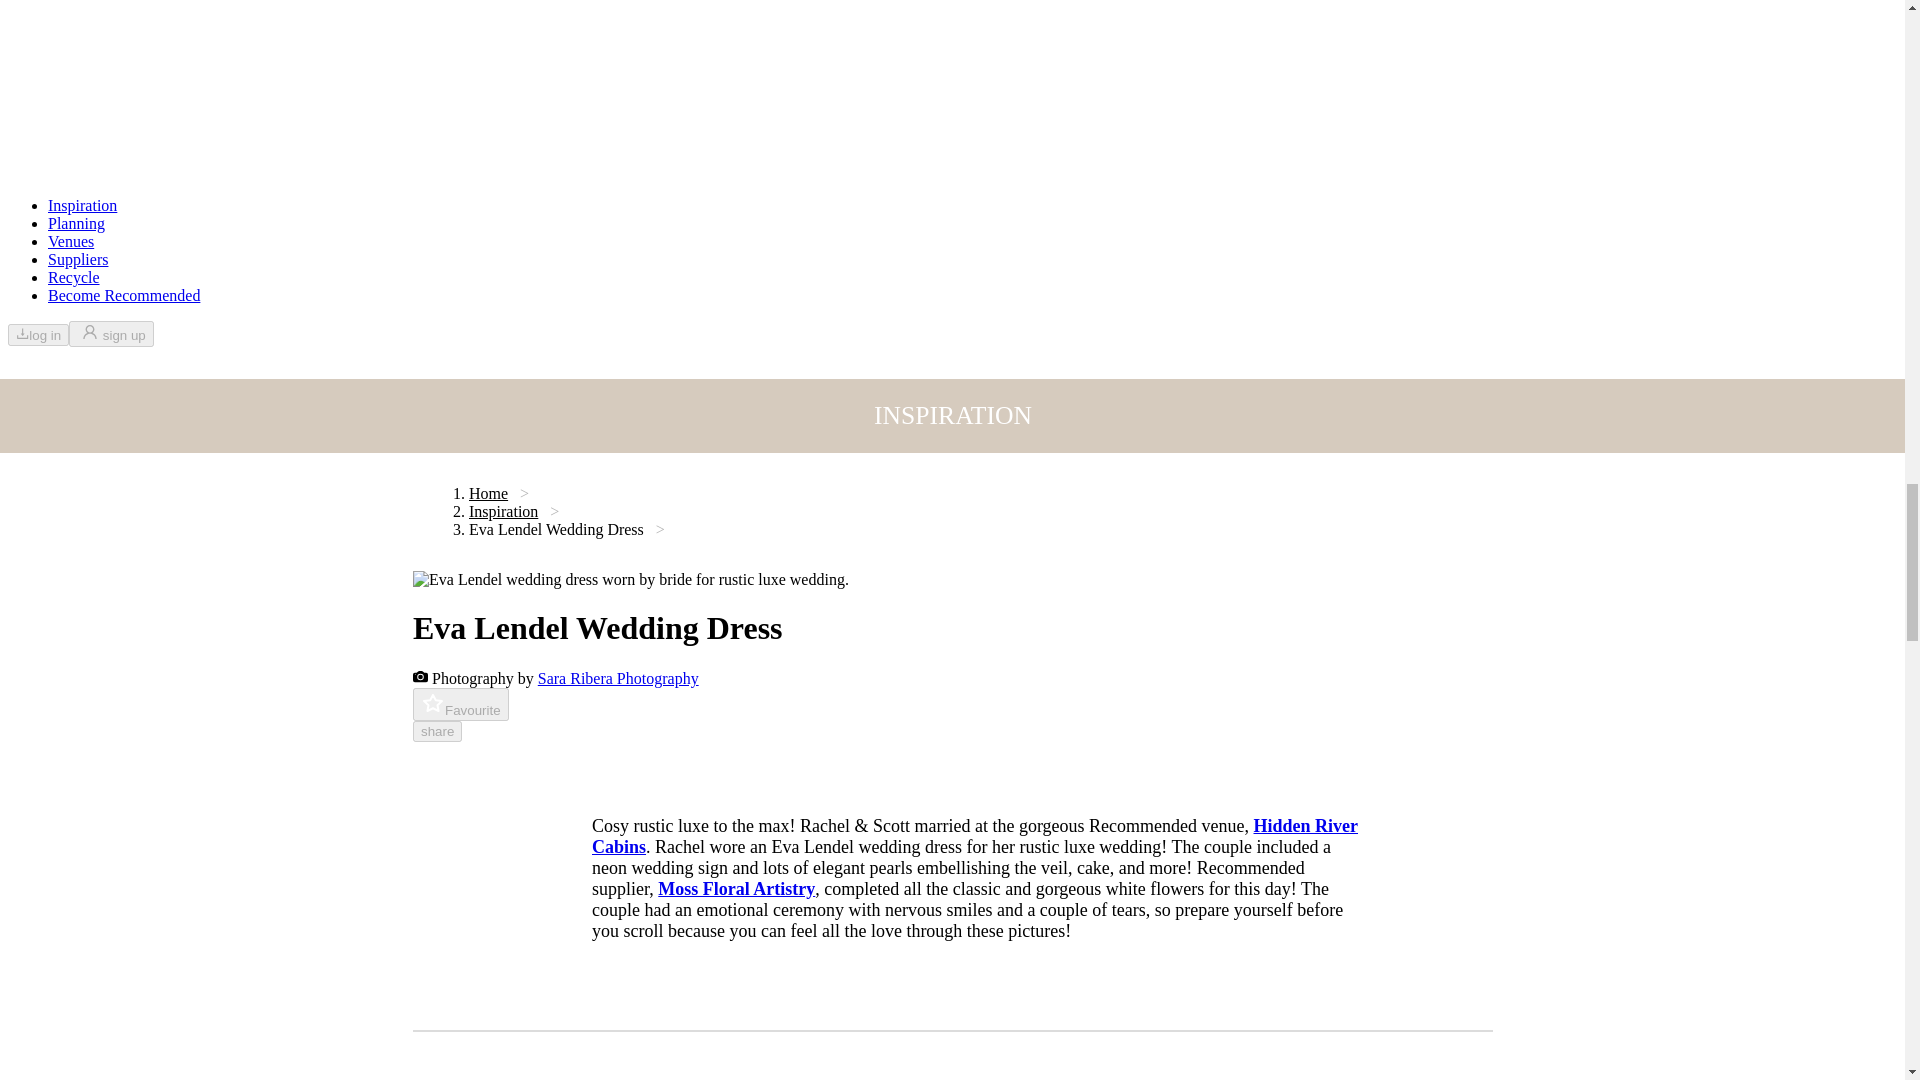  I want to click on Recycle, so click(74, 277).